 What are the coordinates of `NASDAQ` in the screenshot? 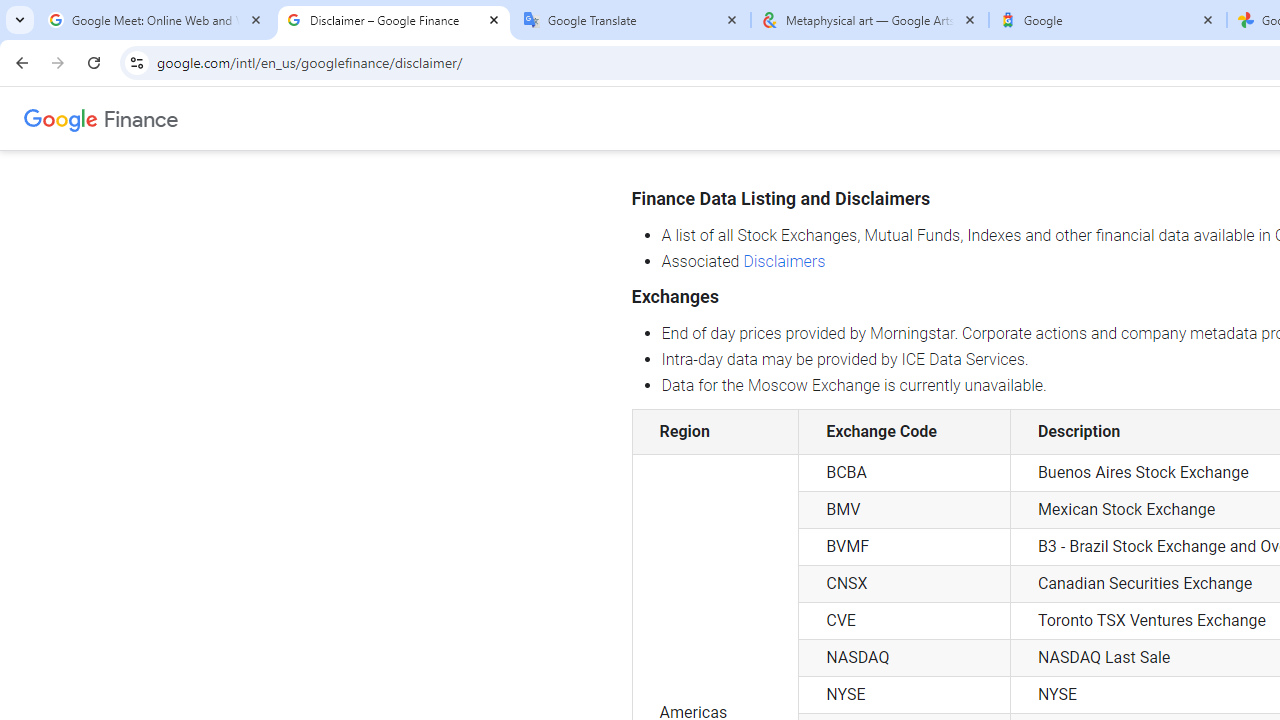 It's located at (904, 658).